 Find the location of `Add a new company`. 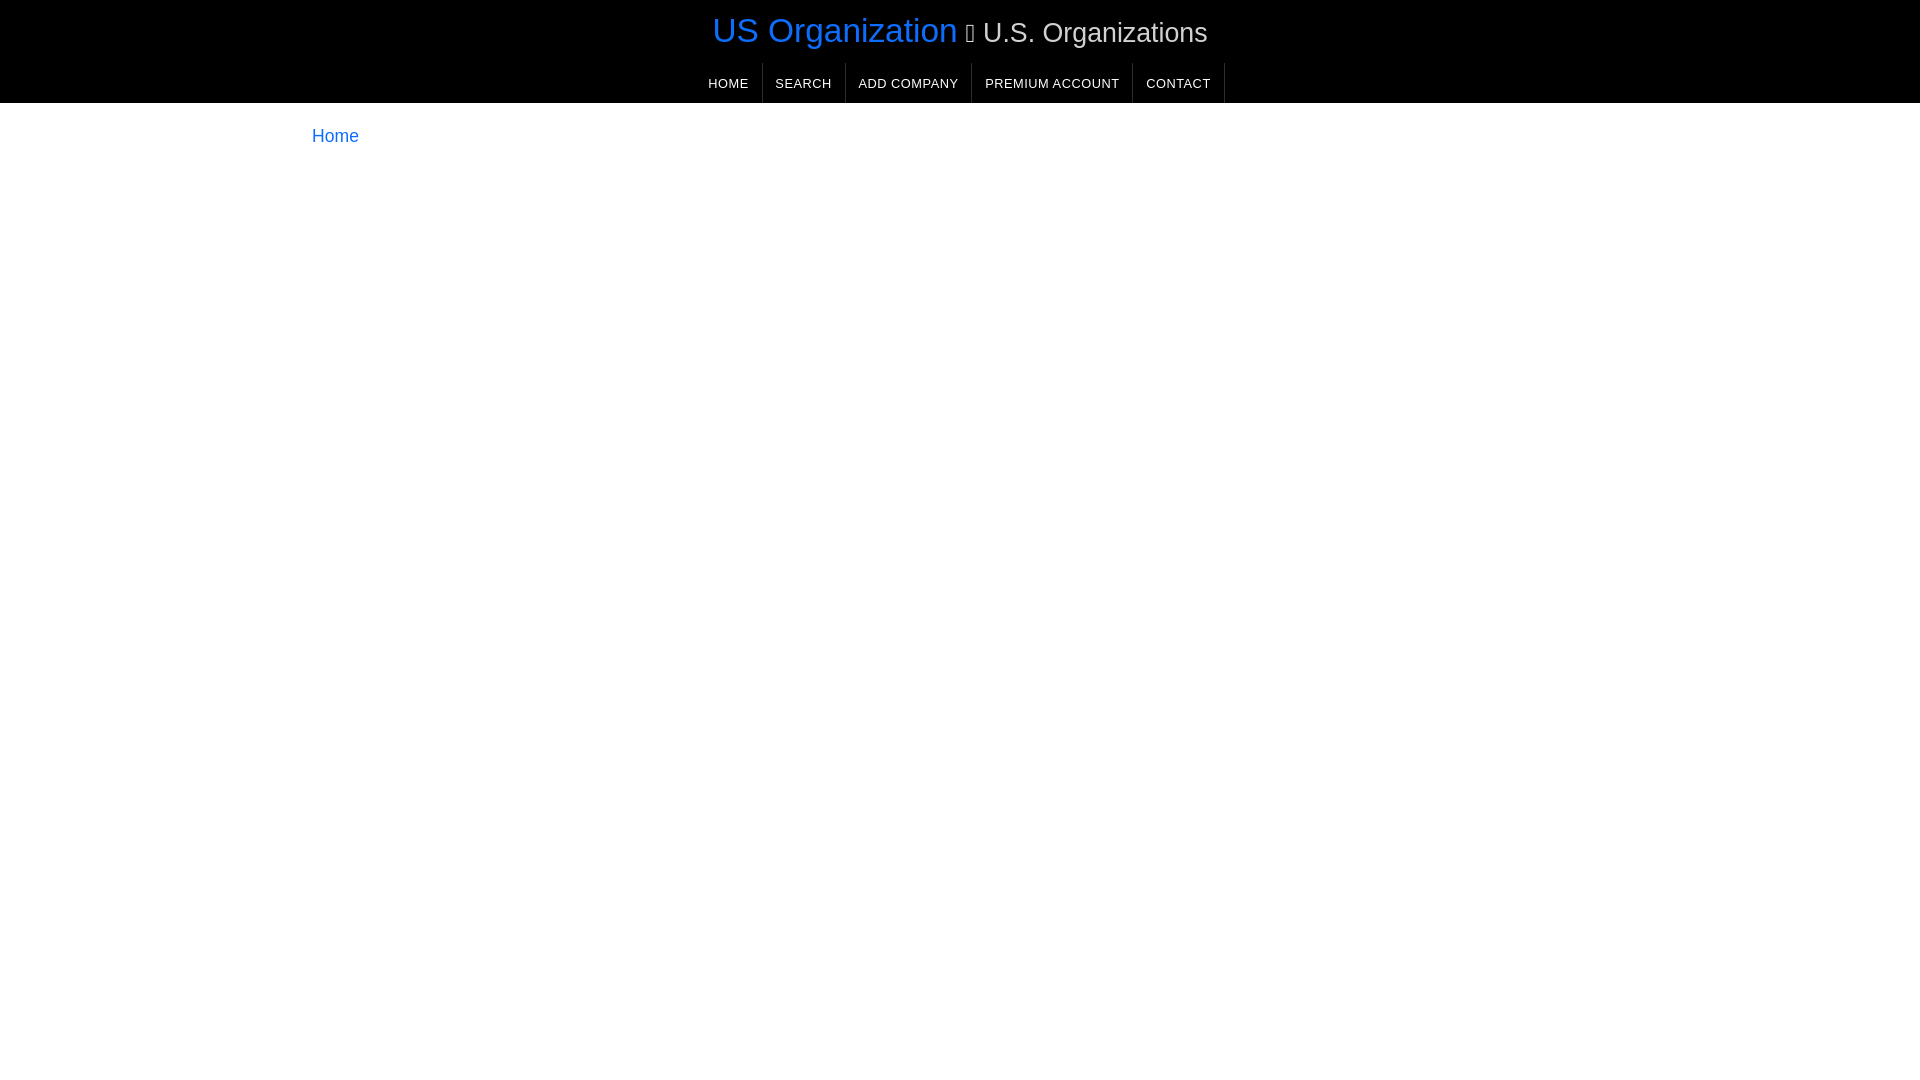

Add a new company is located at coordinates (908, 82).